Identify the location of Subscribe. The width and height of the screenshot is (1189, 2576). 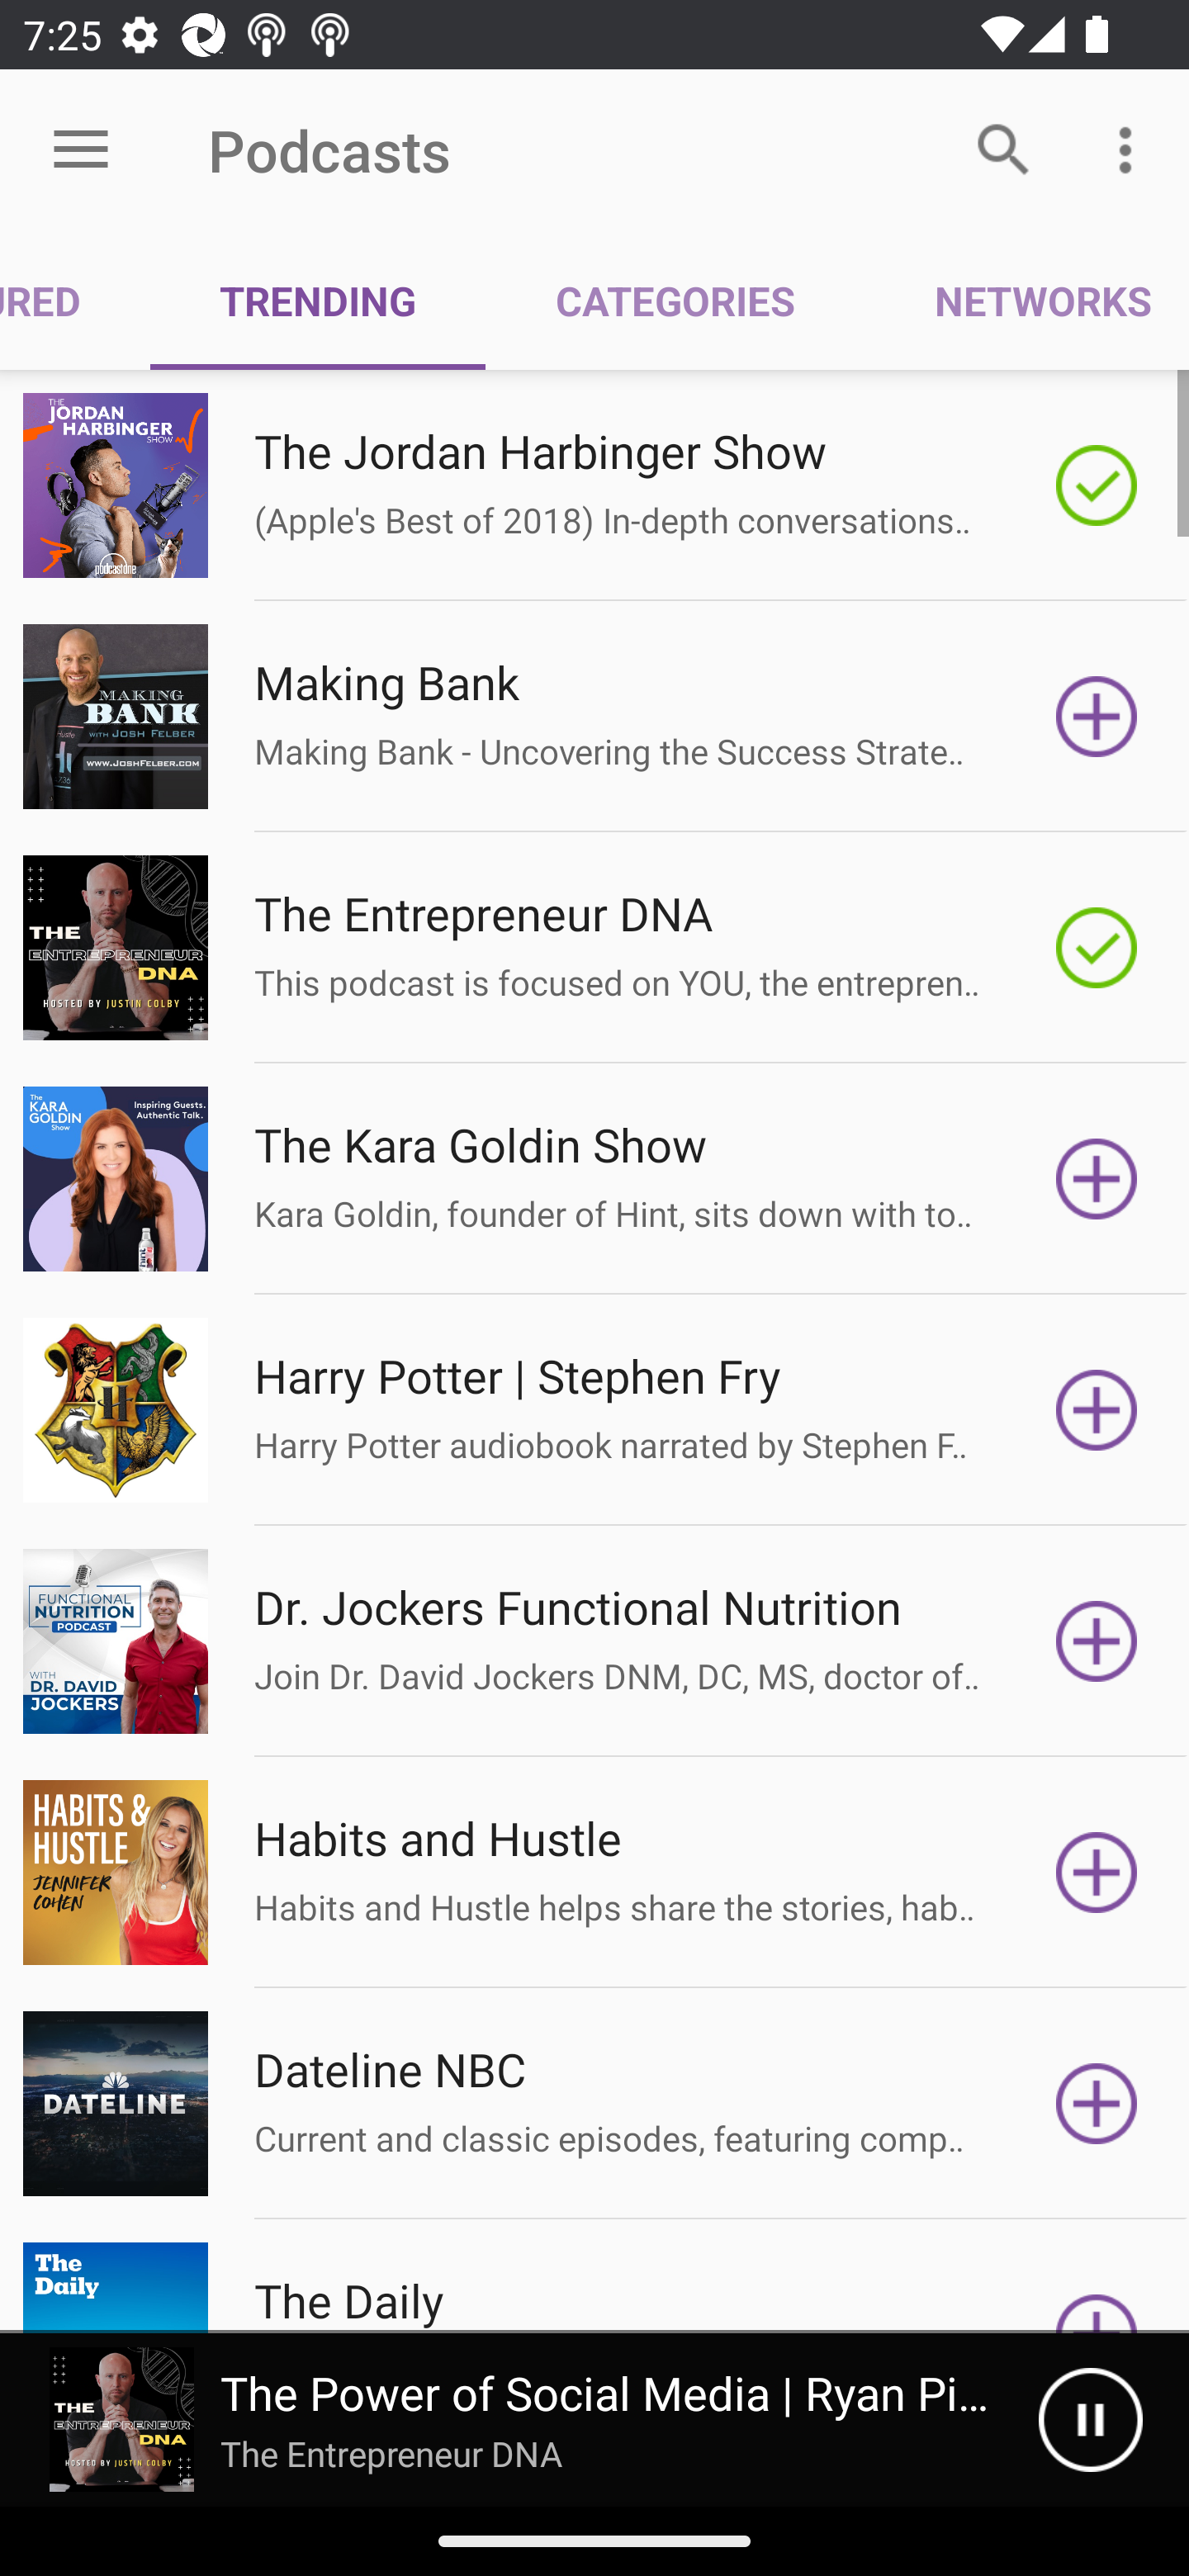
(1097, 2104).